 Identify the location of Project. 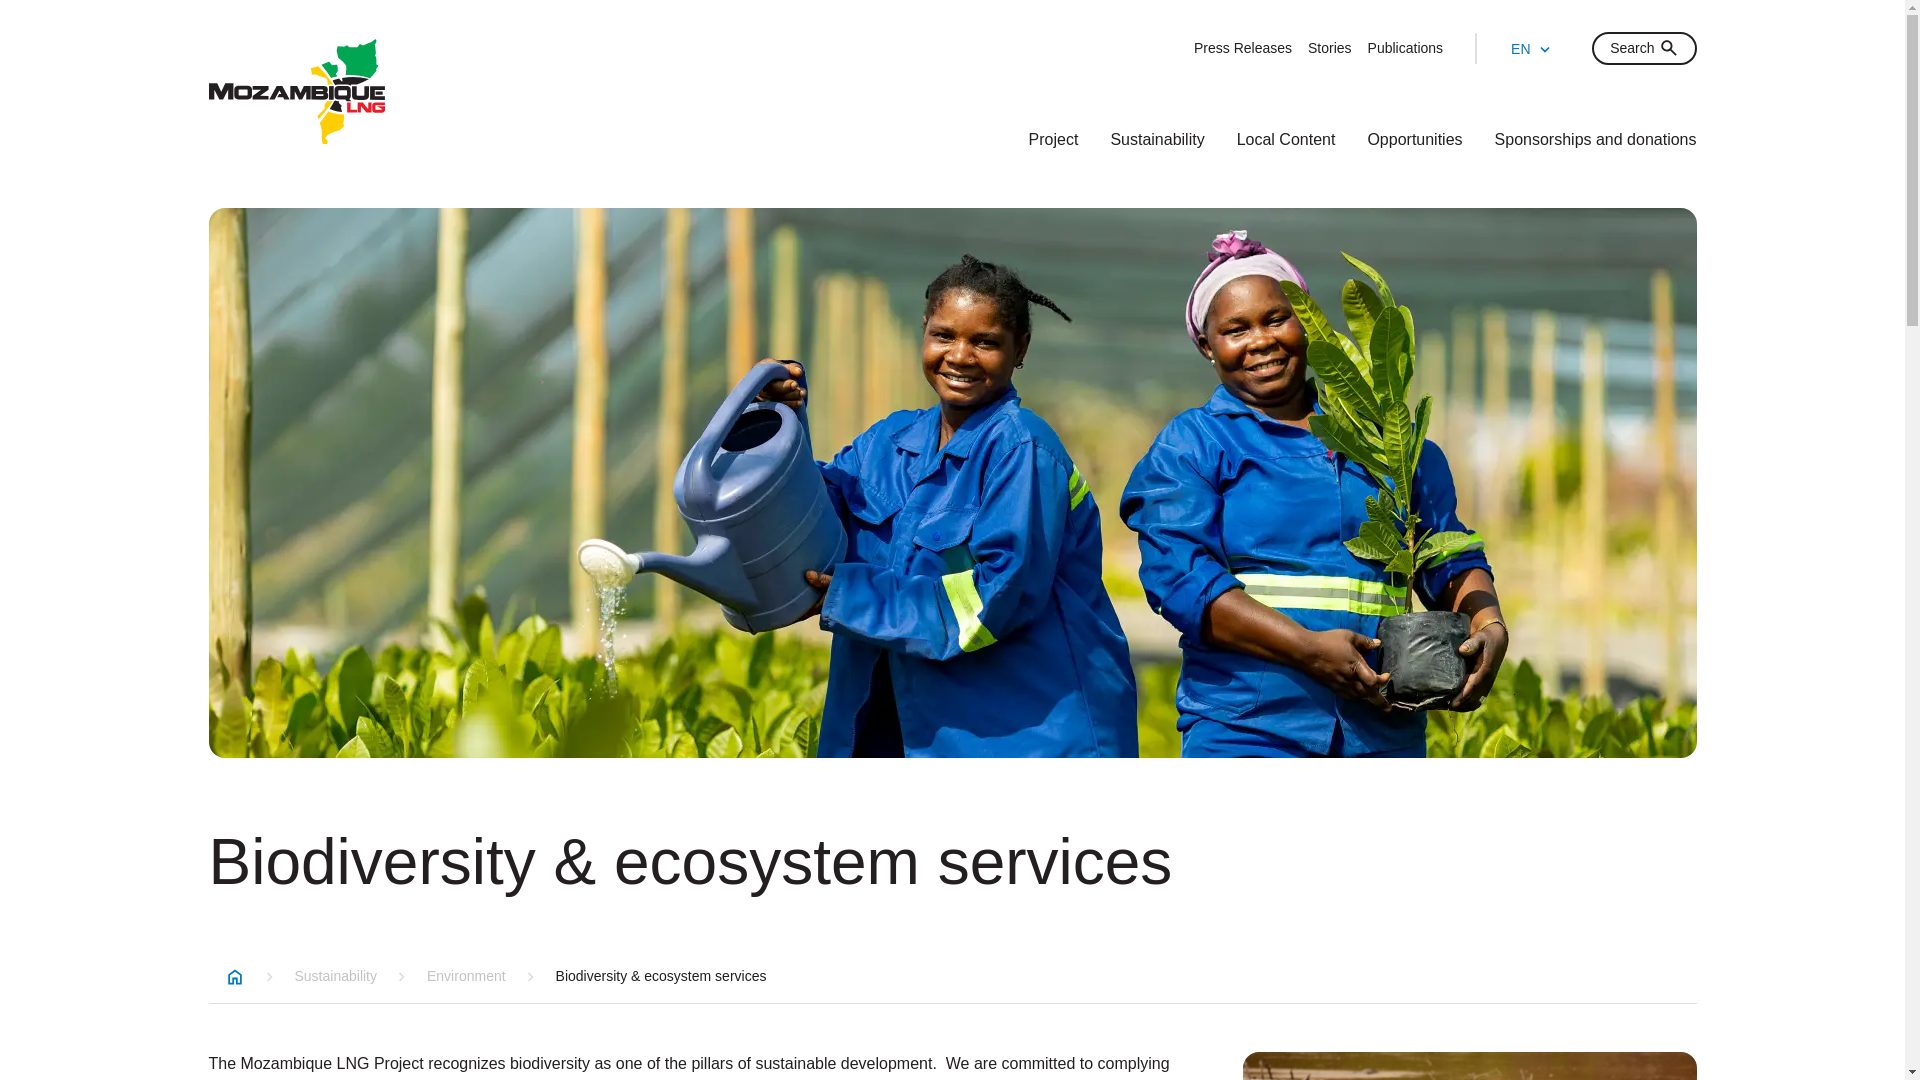
(1054, 138).